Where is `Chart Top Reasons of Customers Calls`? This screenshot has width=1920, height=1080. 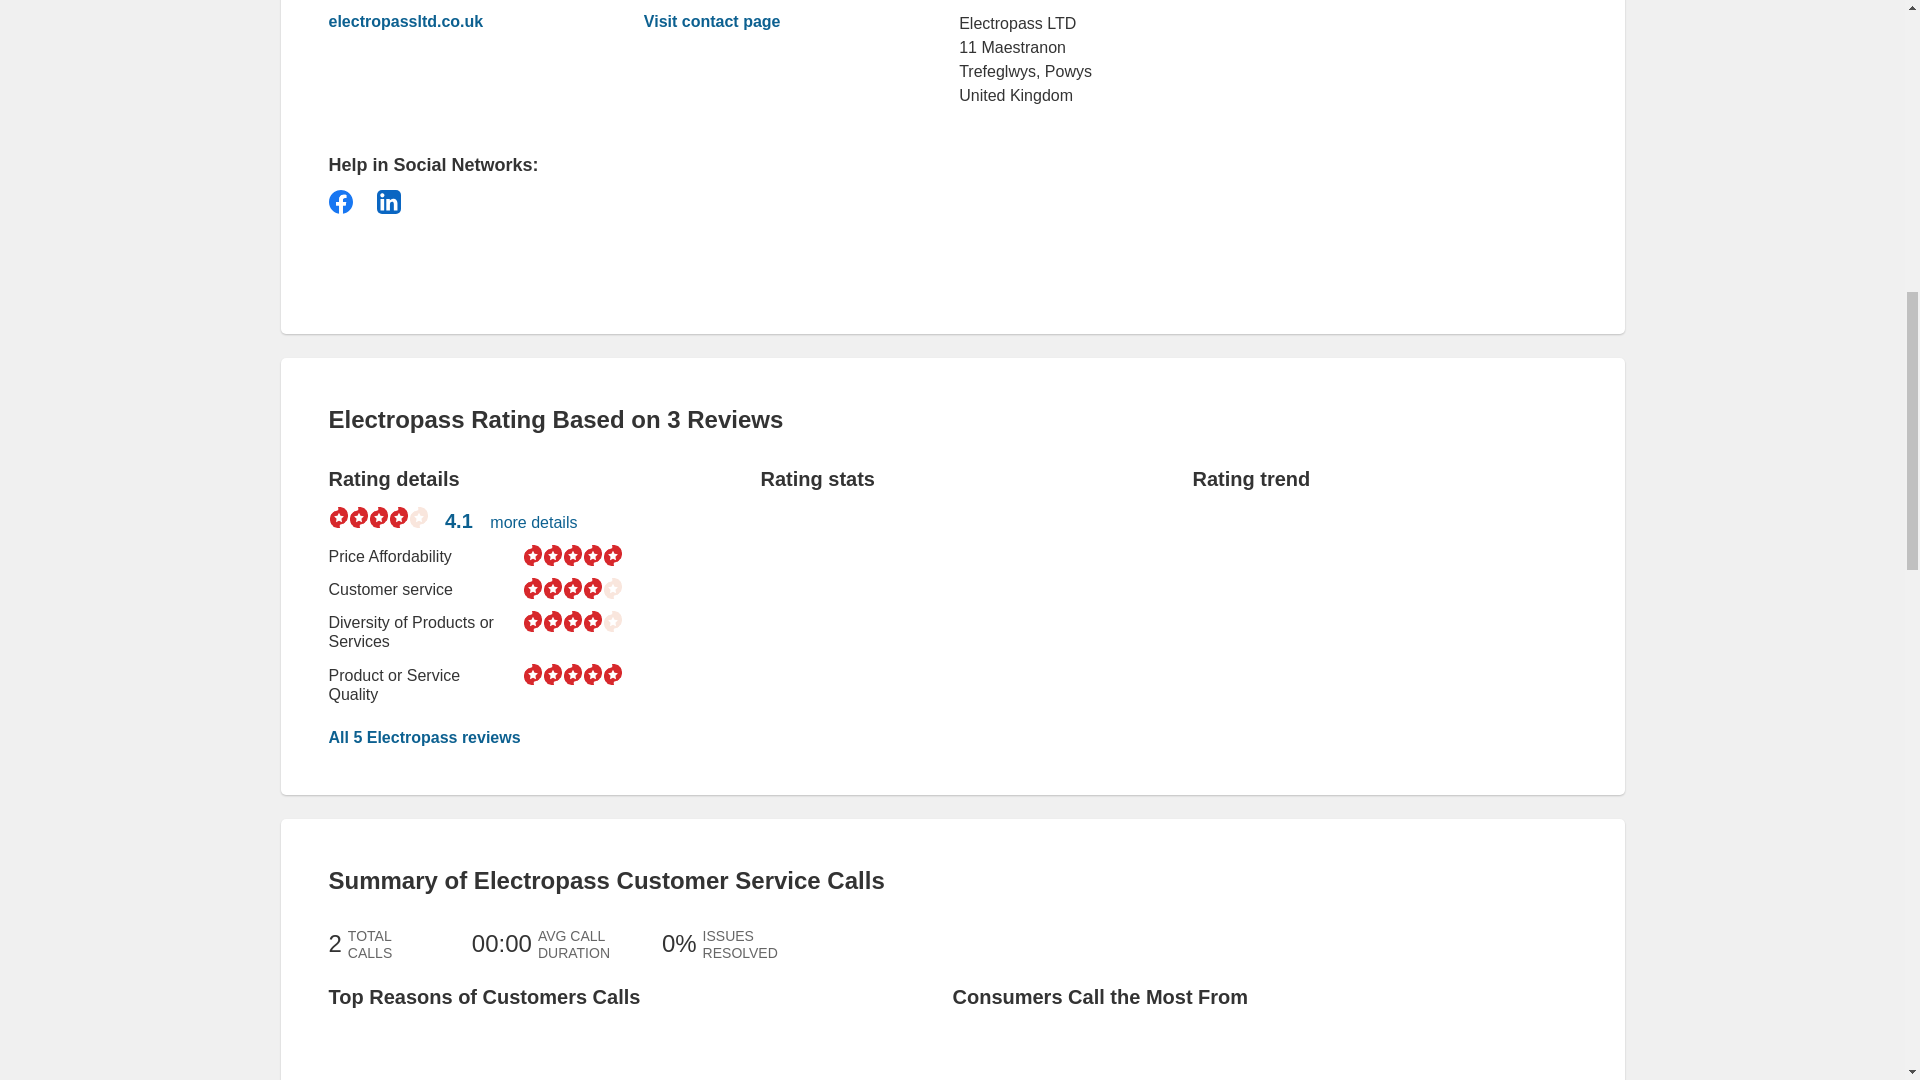 Chart Top Reasons of Customers Calls is located at coordinates (440, 1052).